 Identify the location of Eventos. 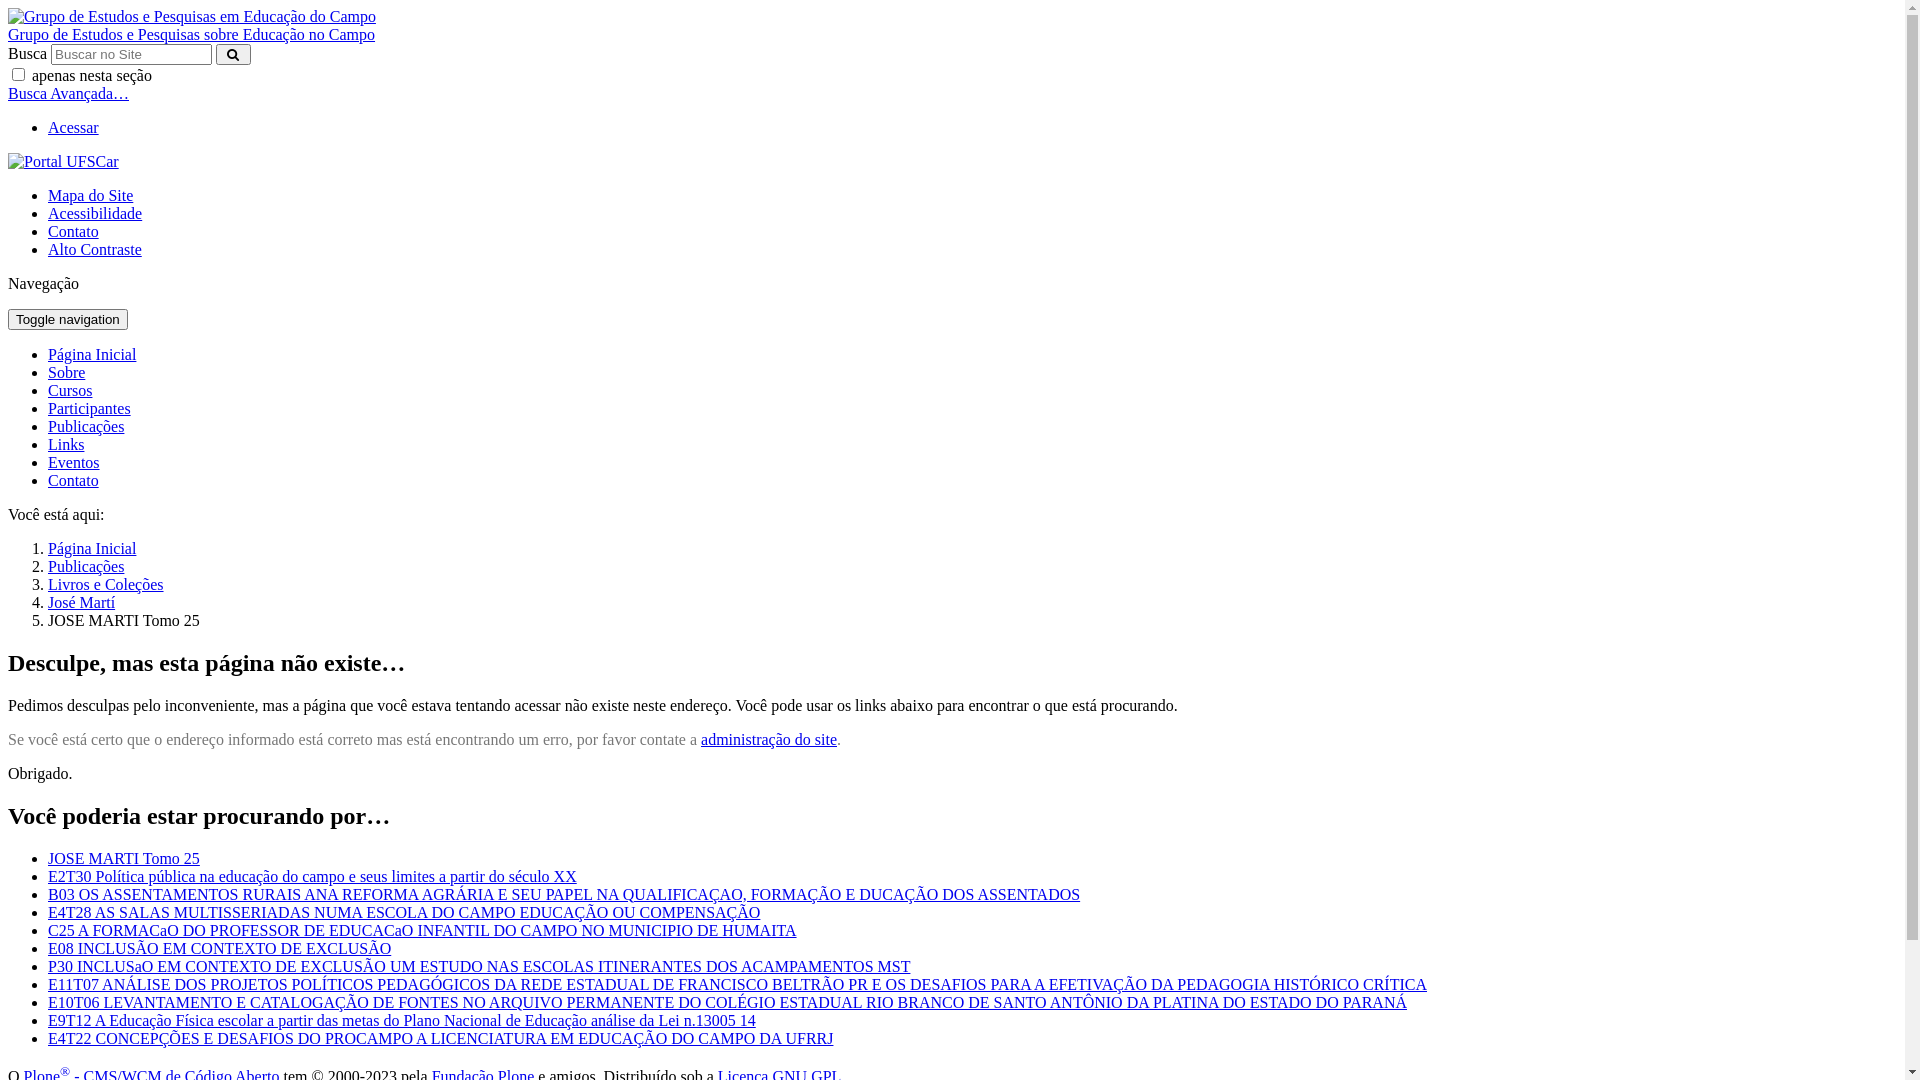
(74, 462).